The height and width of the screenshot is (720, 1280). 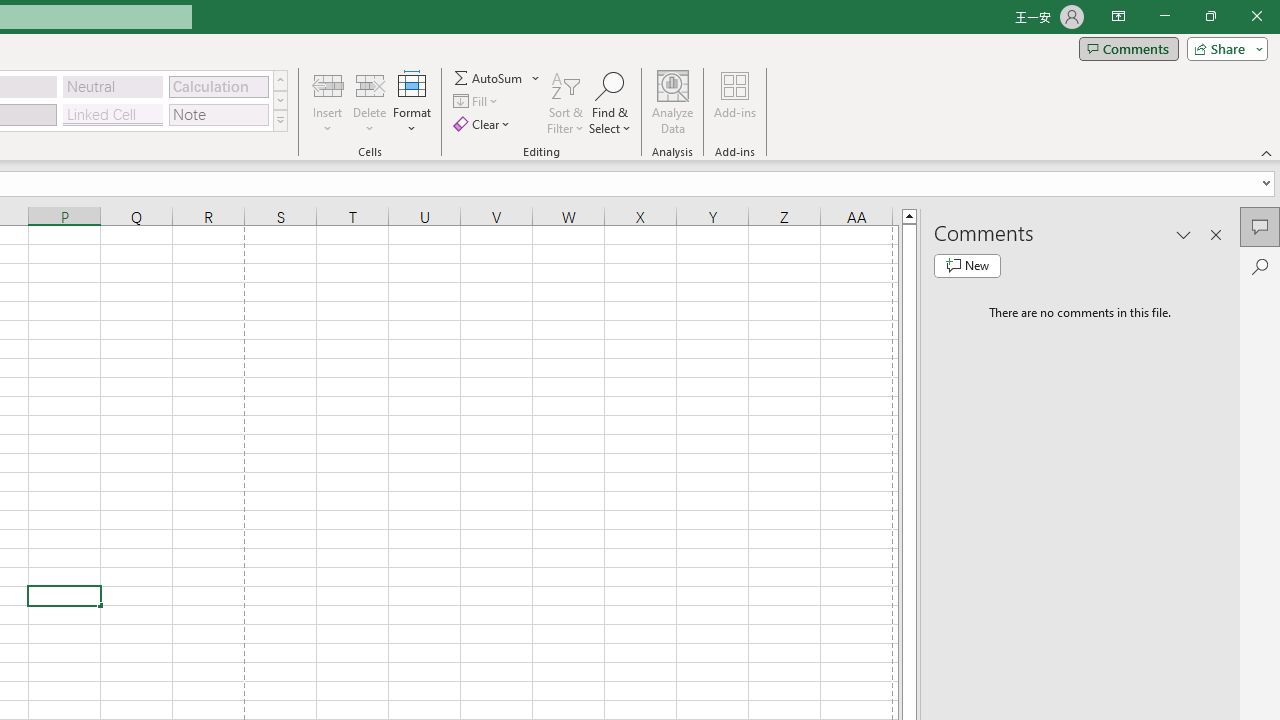 What do you see at coordinates (1267, 152) in the screenshot?
I see `Collapse the Ribbon` at bounding box center [1267, 152].